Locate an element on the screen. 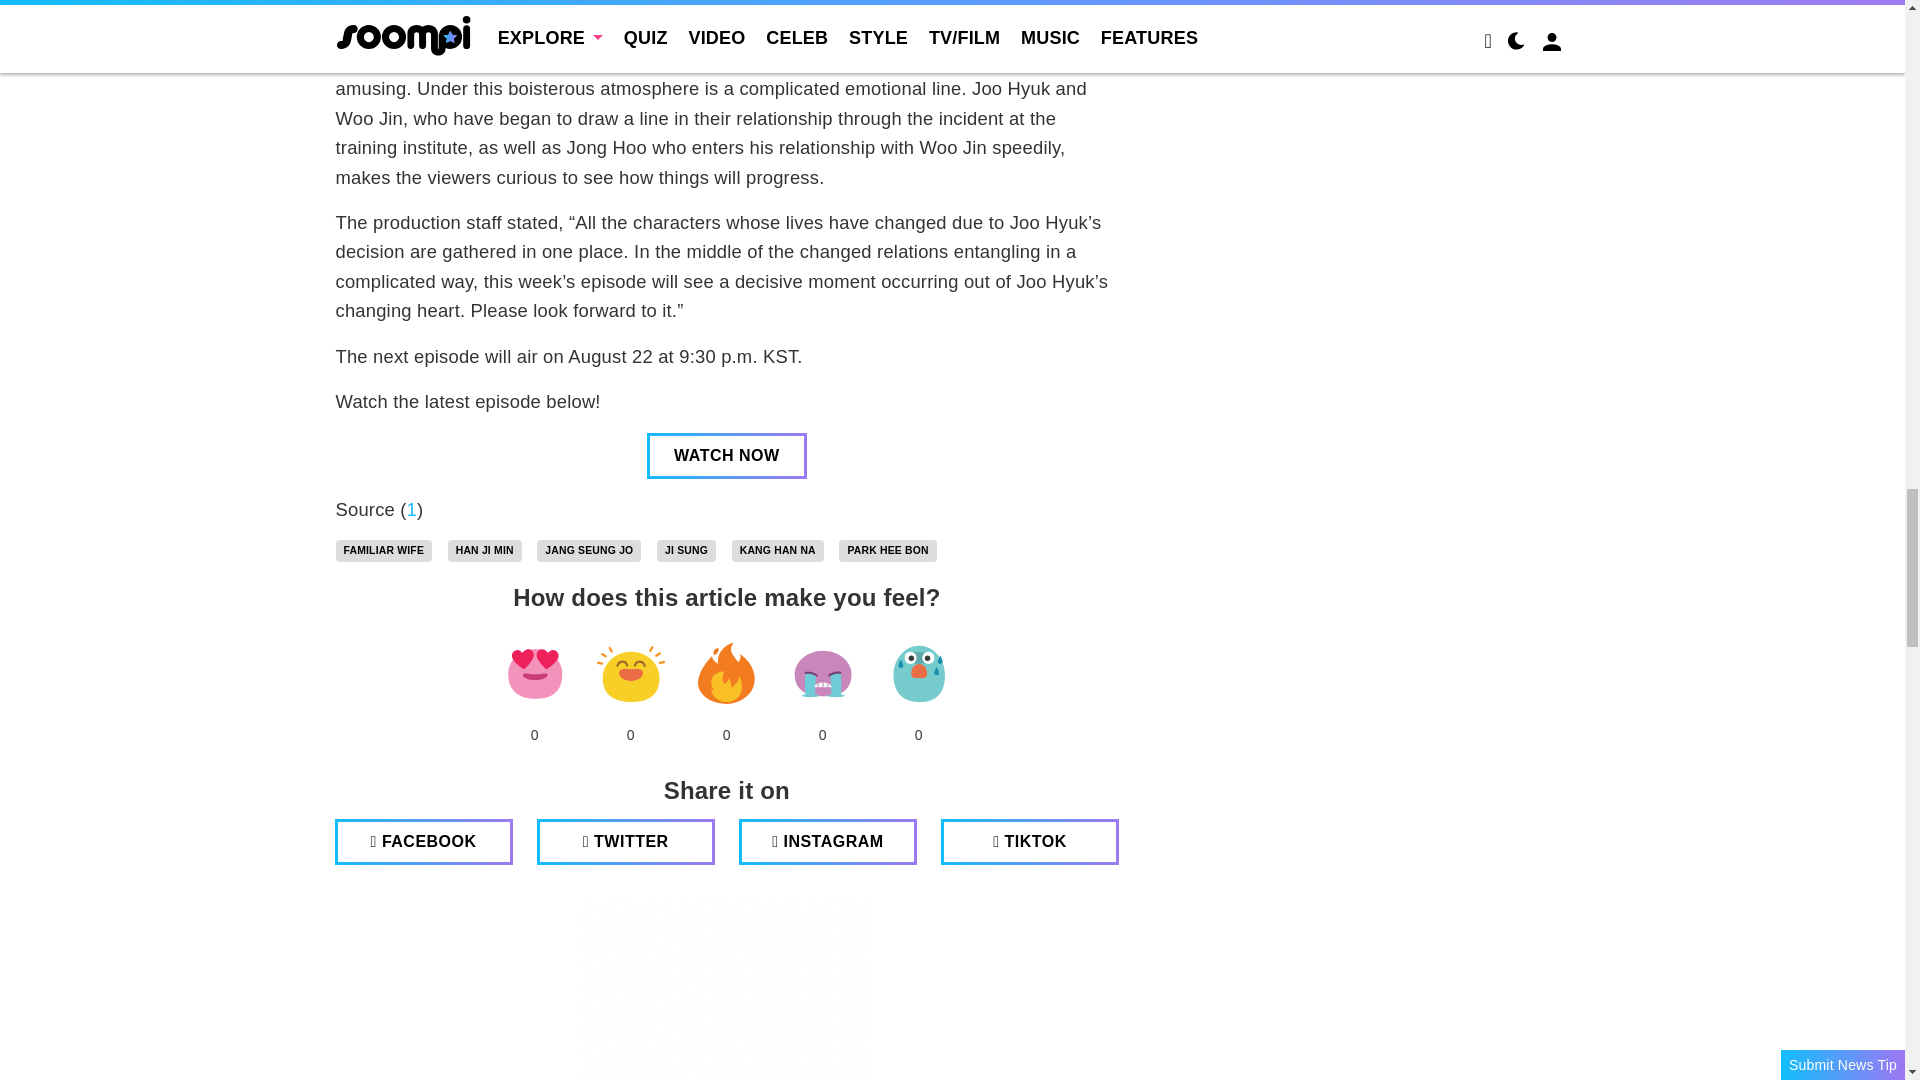  Kang Han Na is located at coordinates (777, 550).